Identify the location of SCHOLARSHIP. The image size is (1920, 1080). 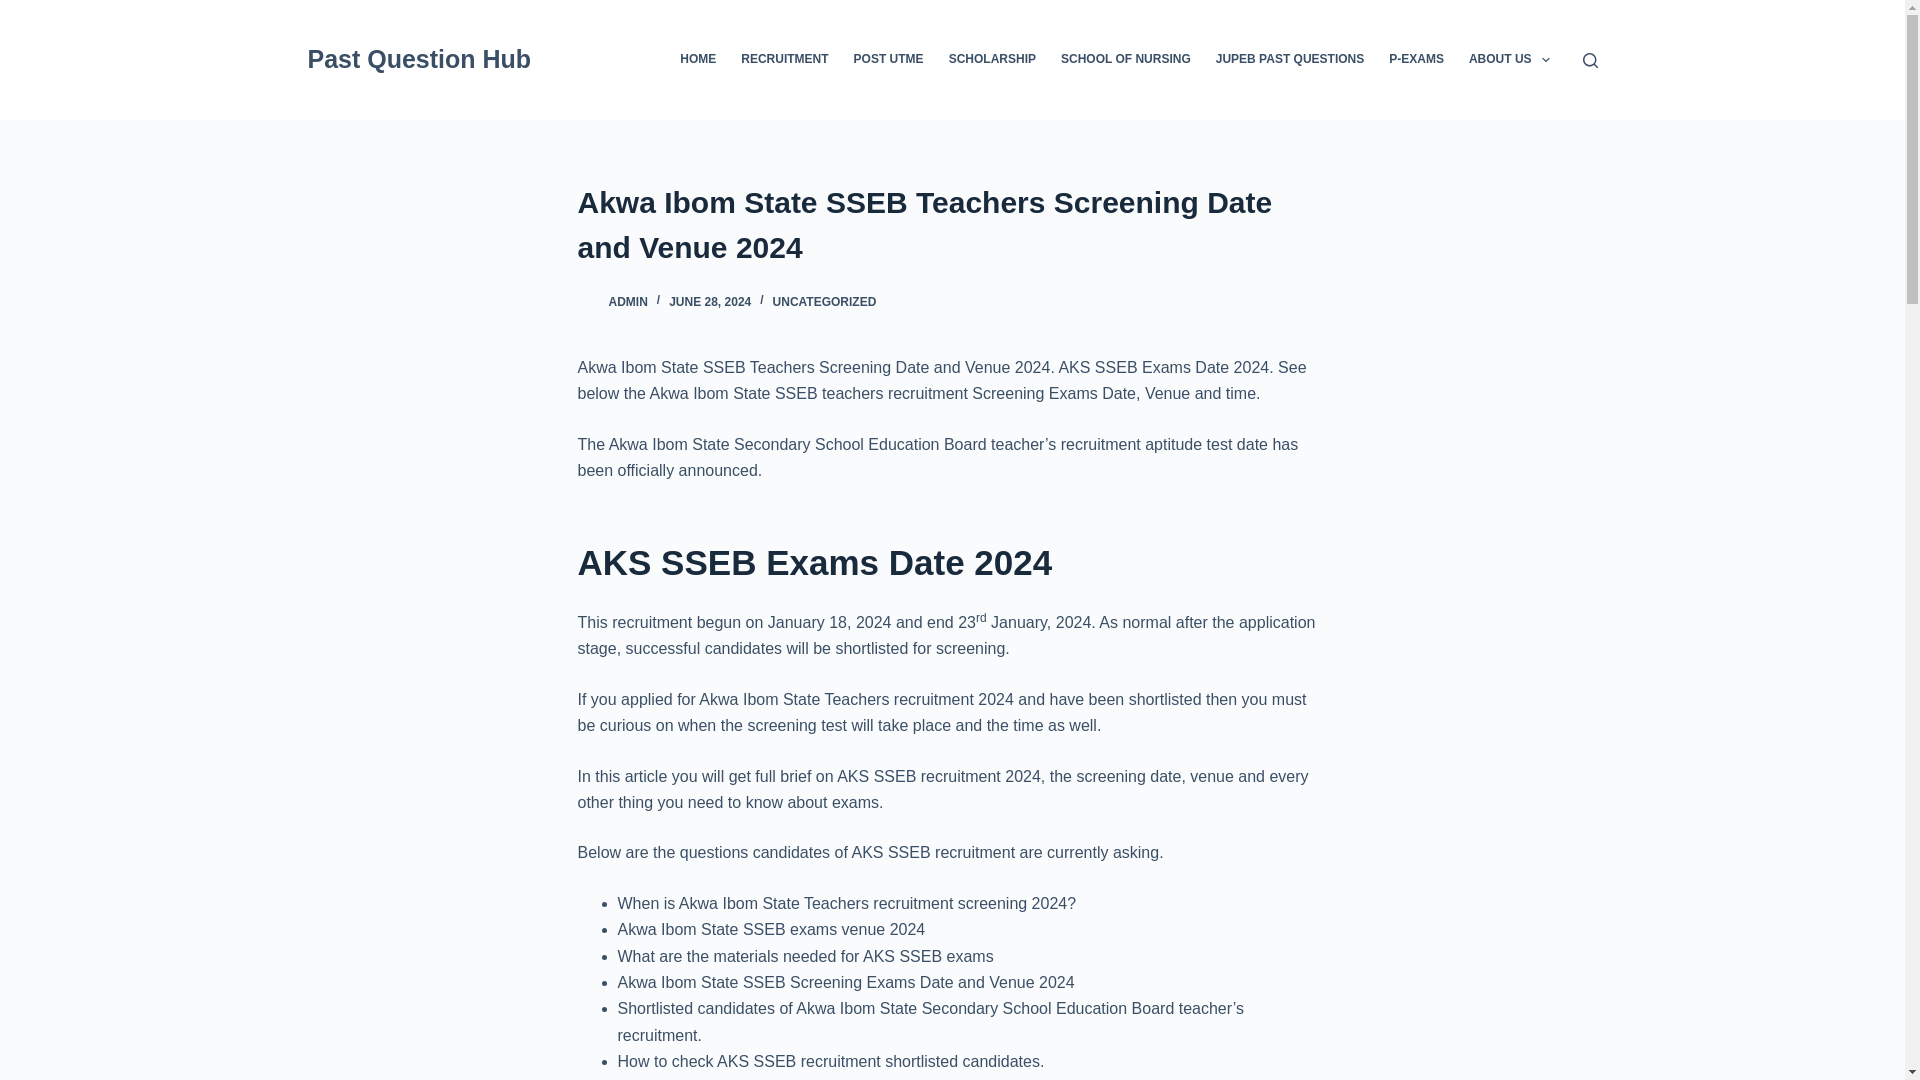
(992, 60).